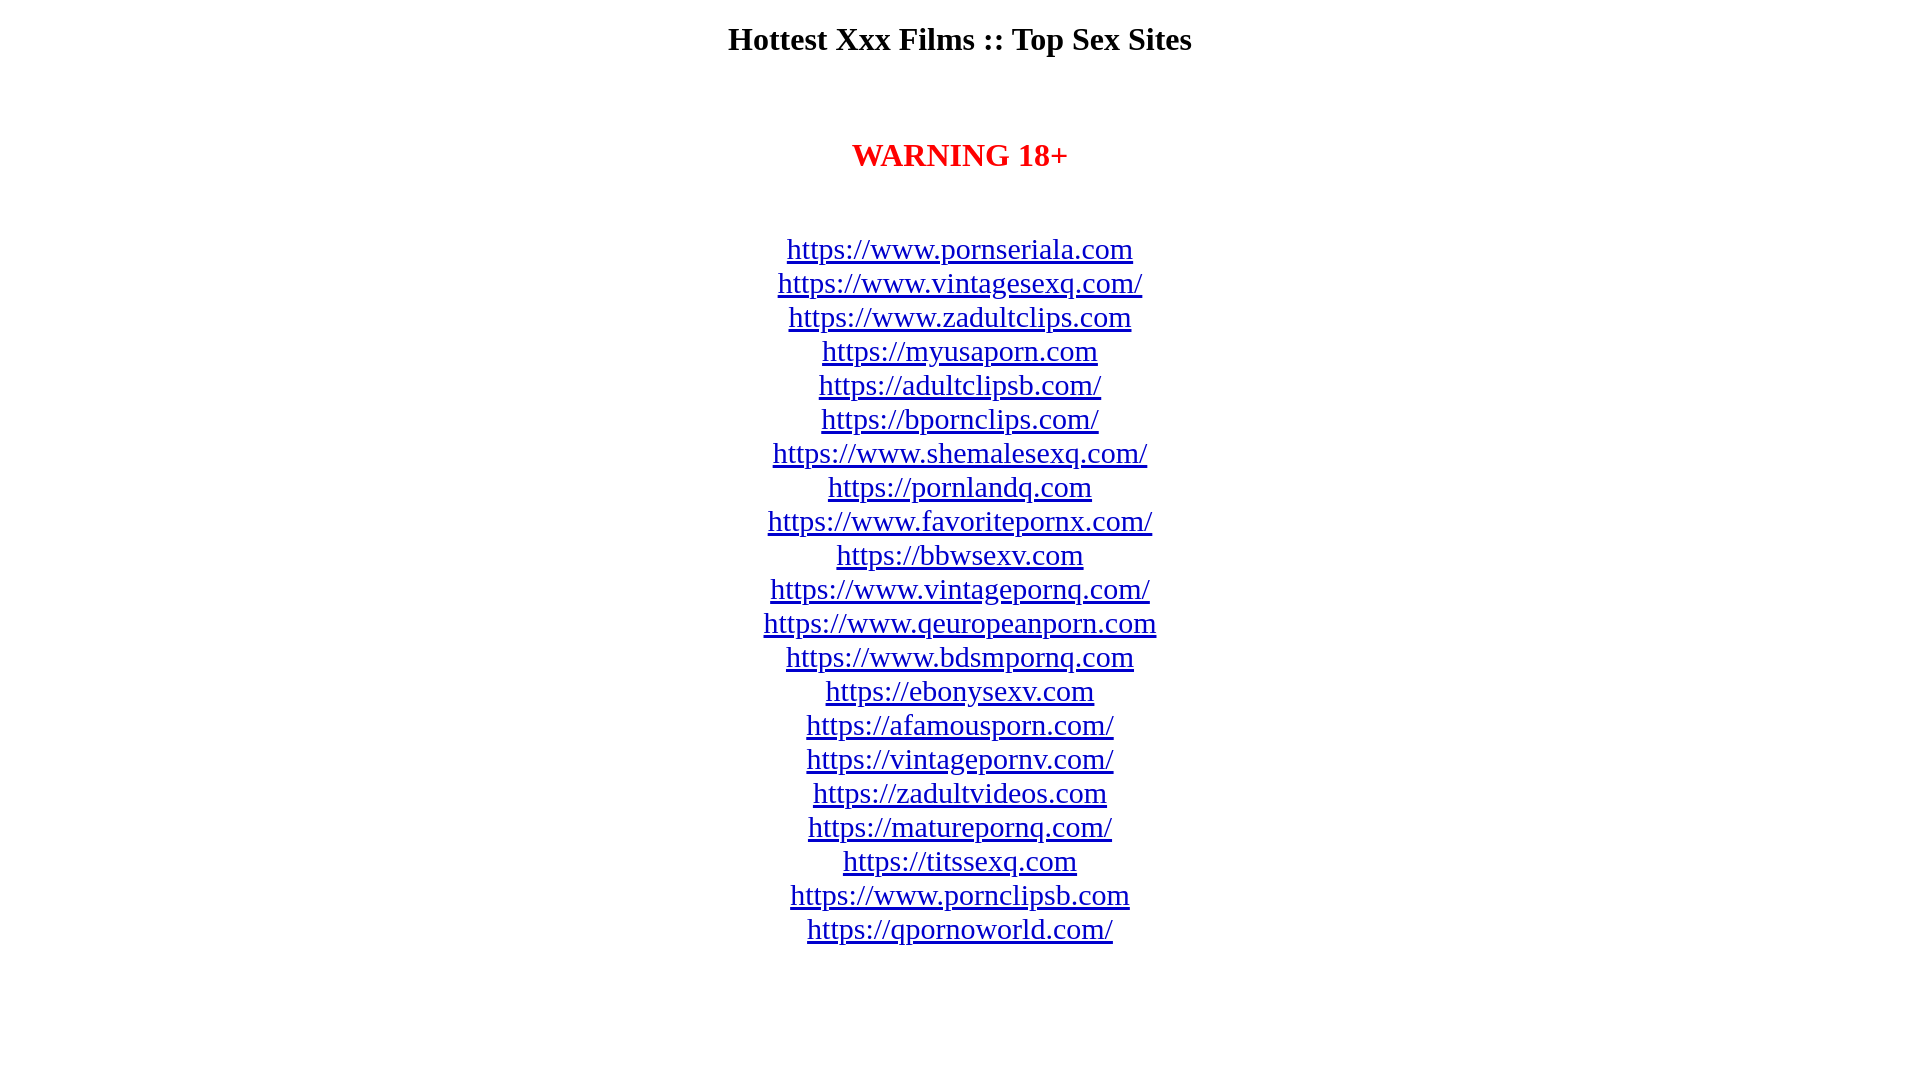  What do you see at coordinates (960, 418) in the screenshot?
I see `https://bpornclips.com/` at bounding box center [960, 418].